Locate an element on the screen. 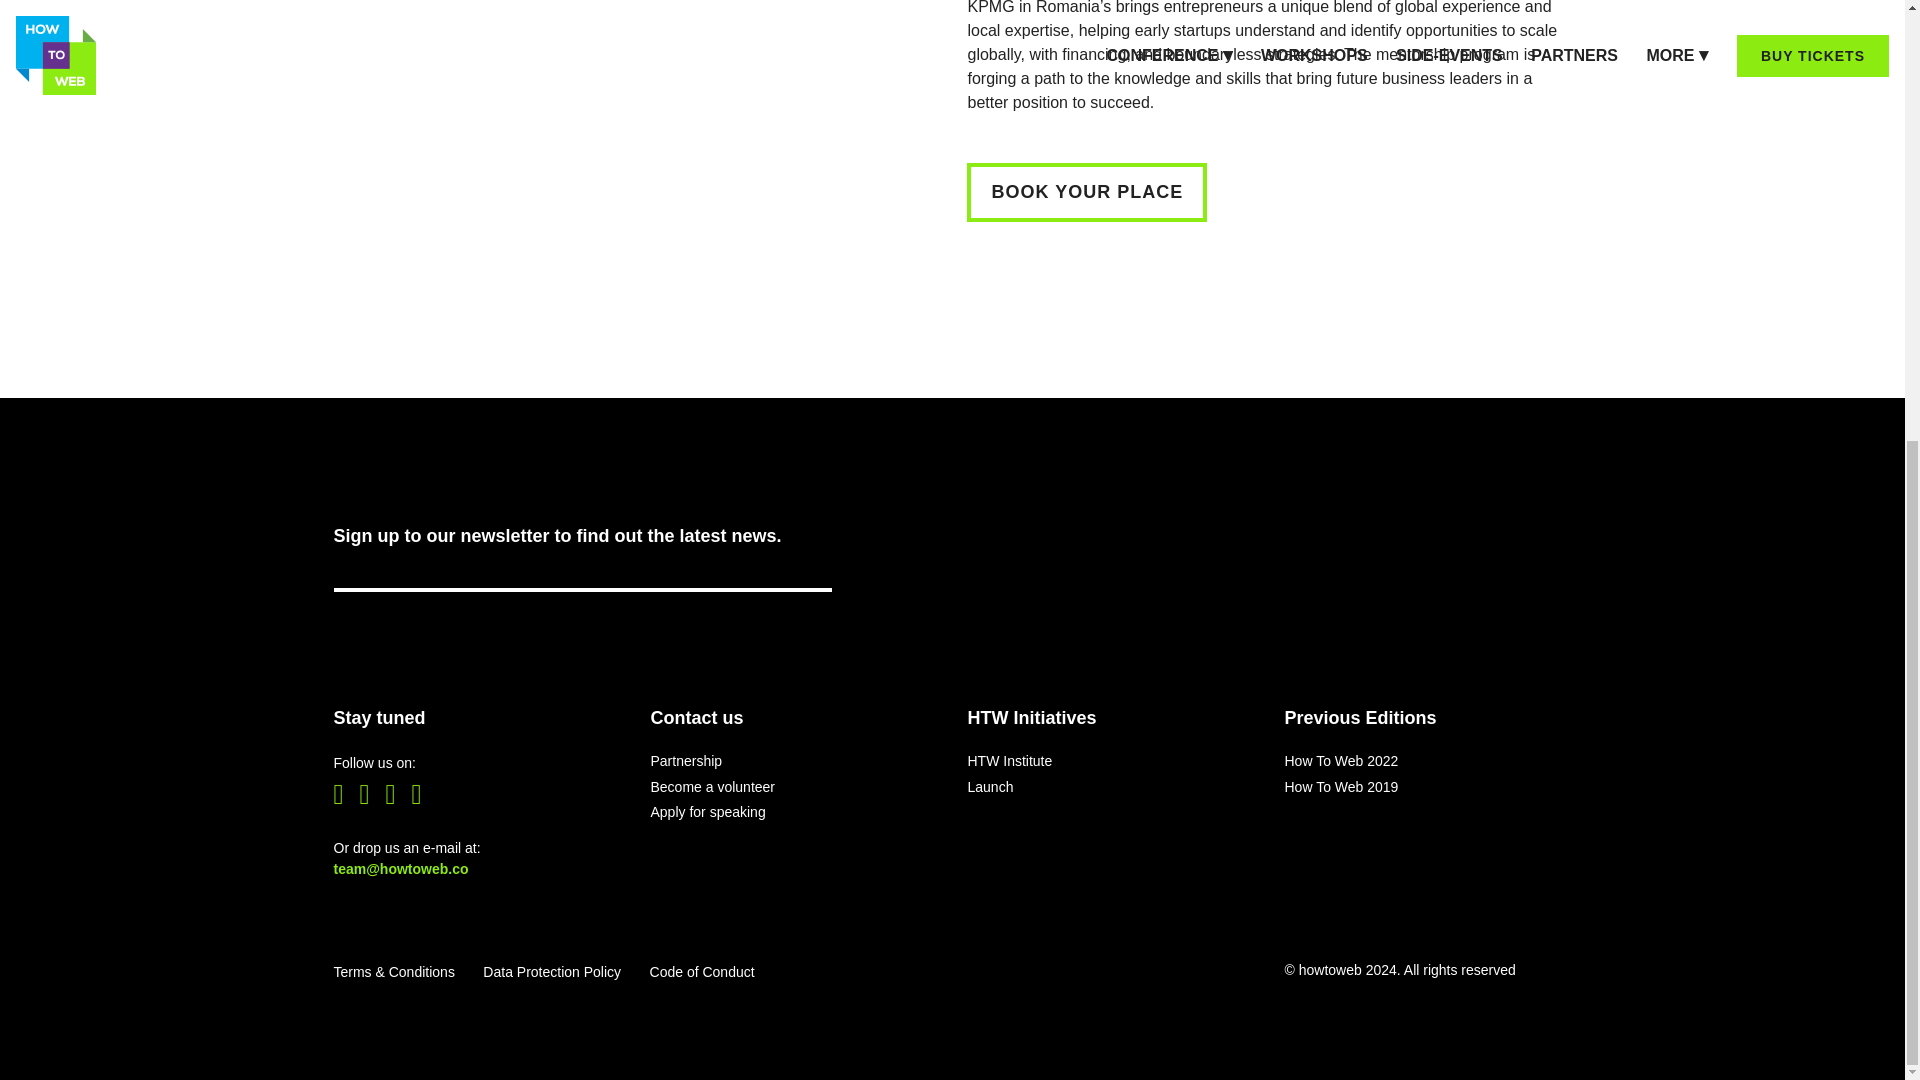 This screenshot has height=1080, width=1920. HTW Institute is located at coordinates (1010, 760).